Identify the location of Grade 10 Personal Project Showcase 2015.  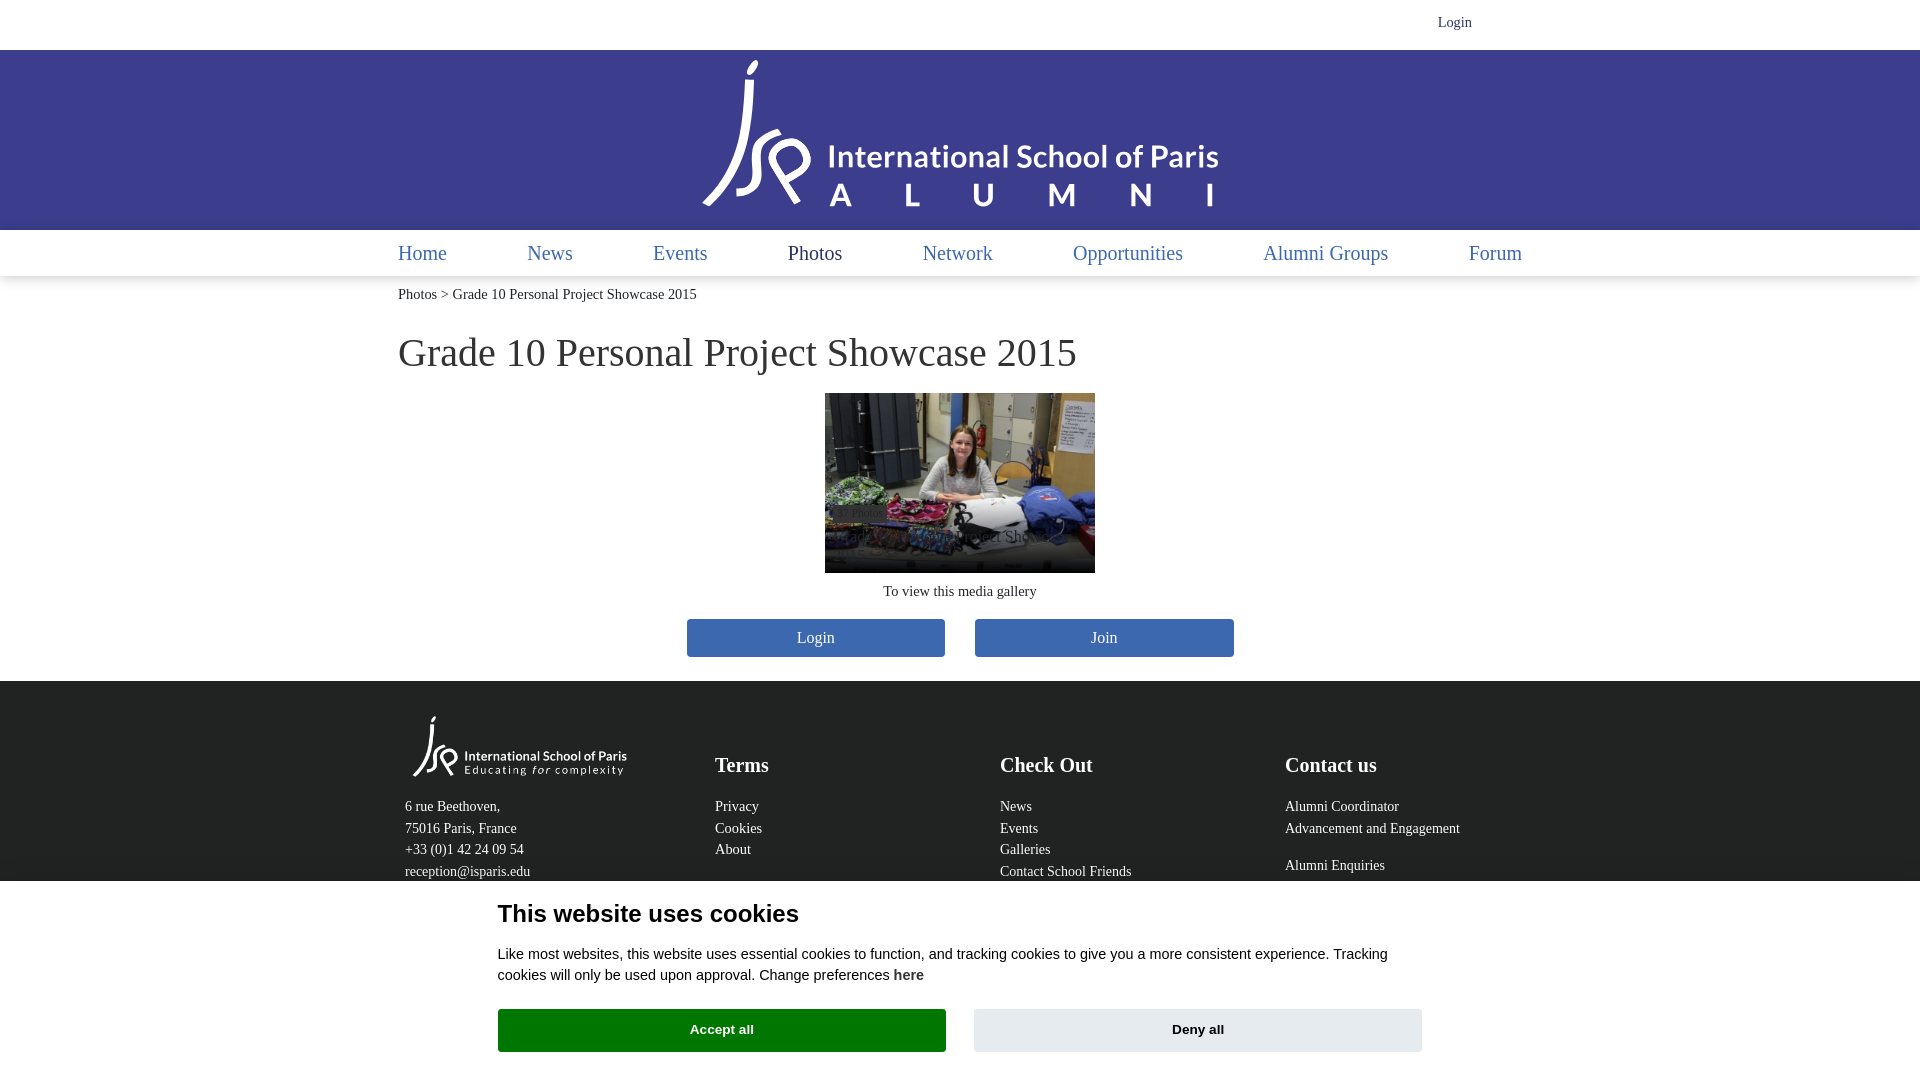
(417, 294).